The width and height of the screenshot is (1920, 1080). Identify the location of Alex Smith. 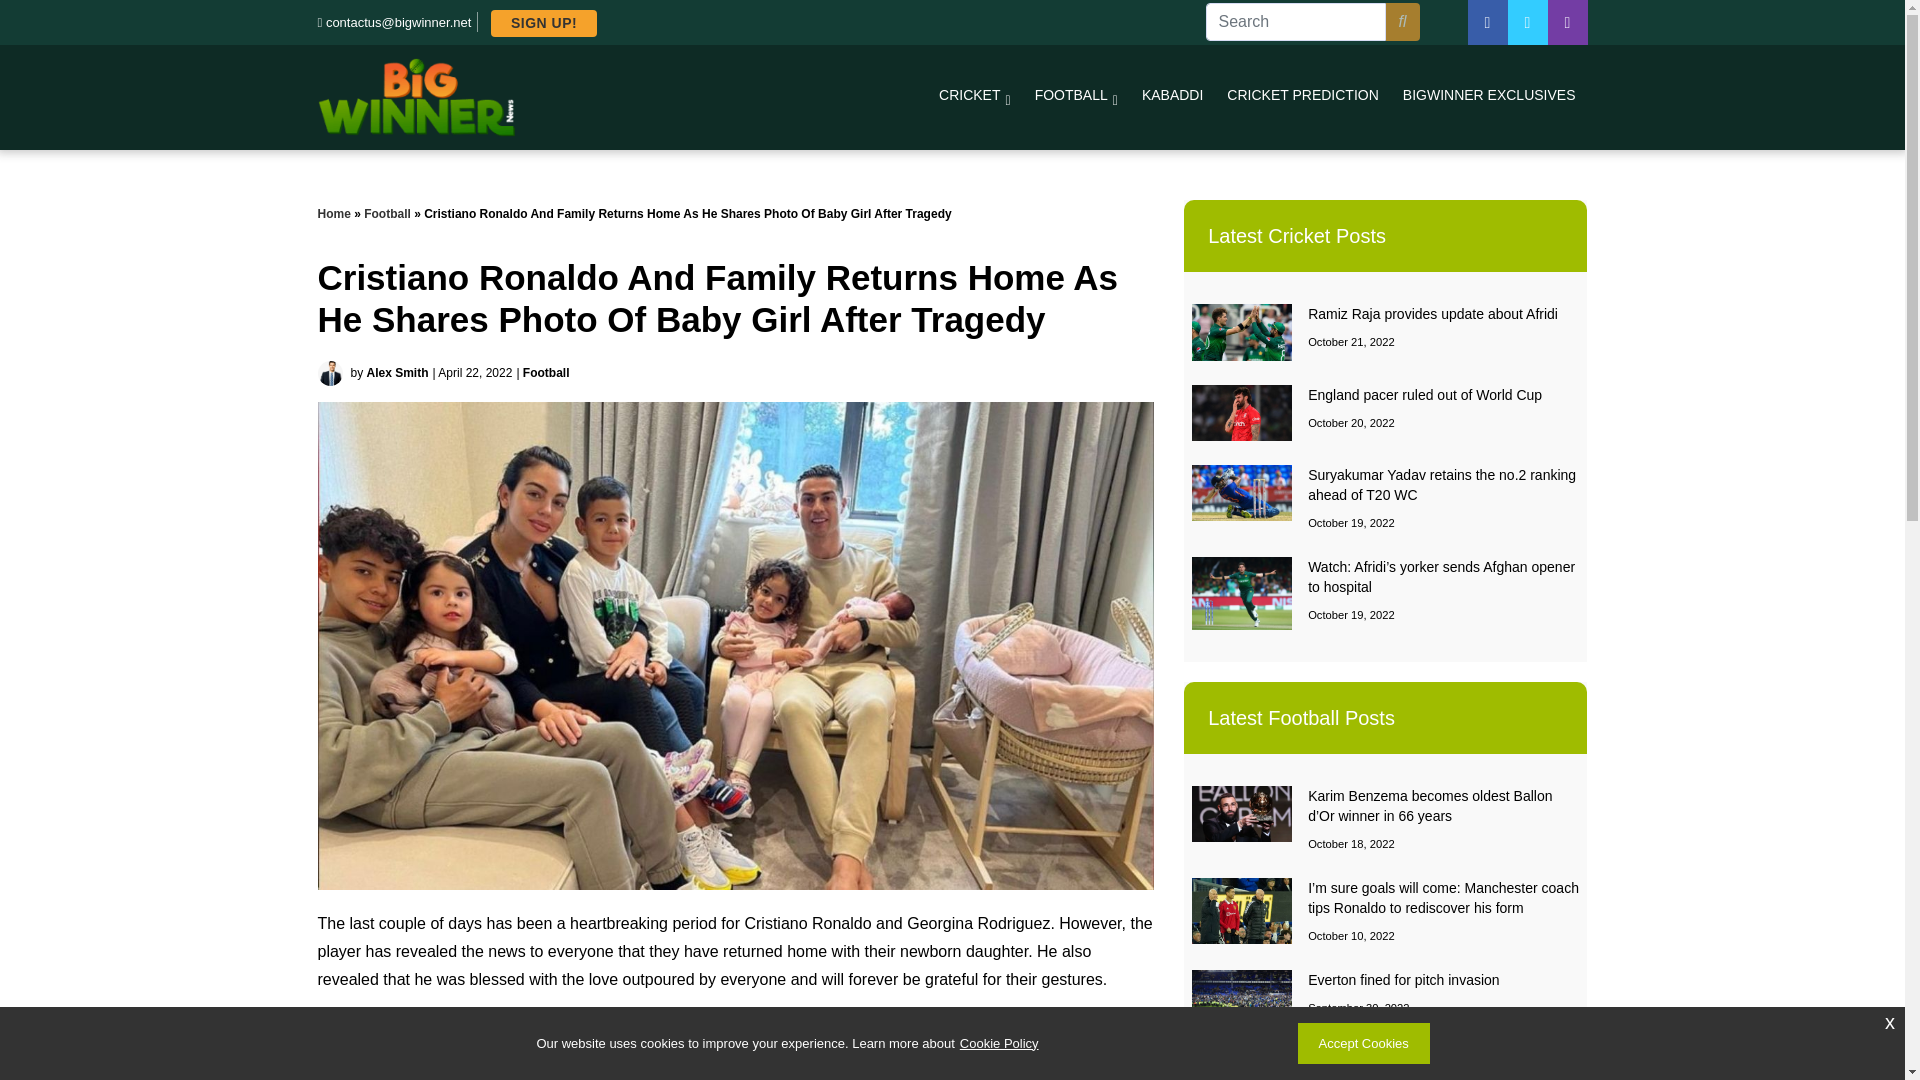
(397, 373).